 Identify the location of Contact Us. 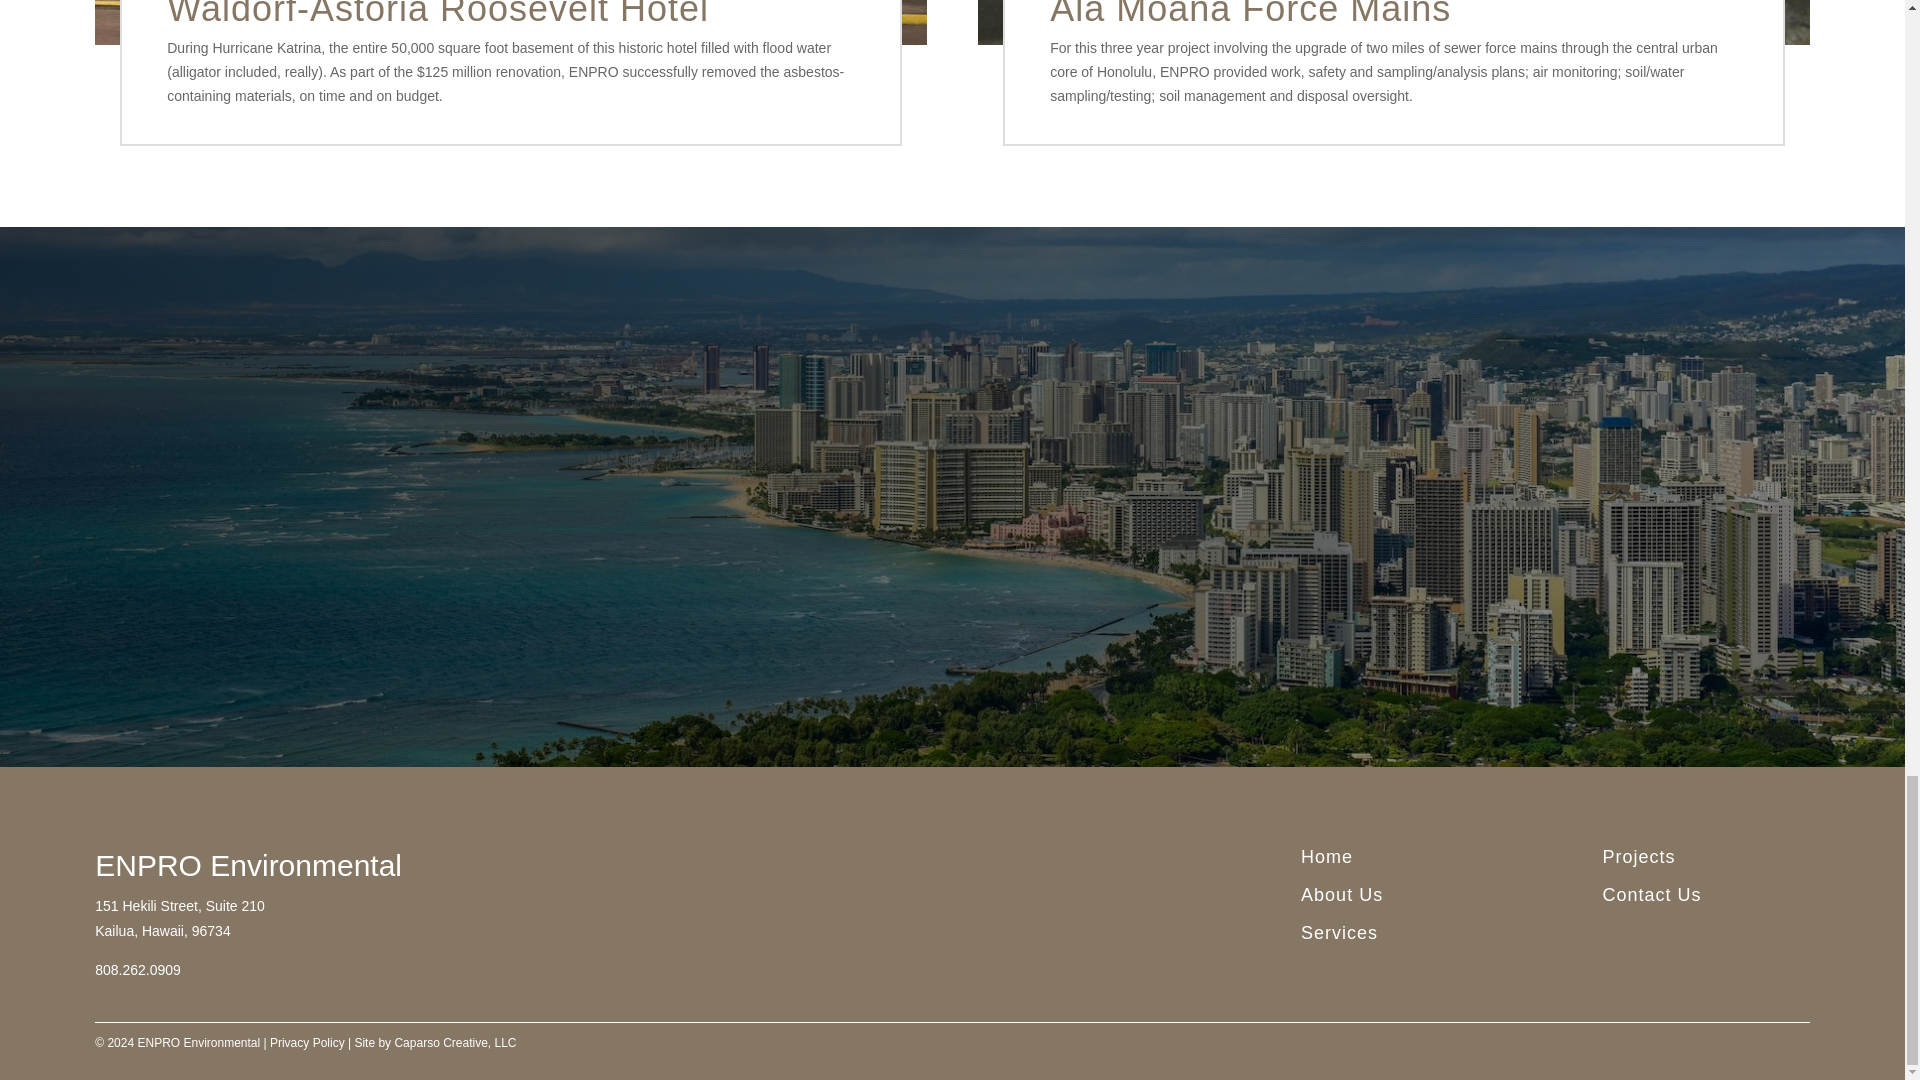
(1652, 894).